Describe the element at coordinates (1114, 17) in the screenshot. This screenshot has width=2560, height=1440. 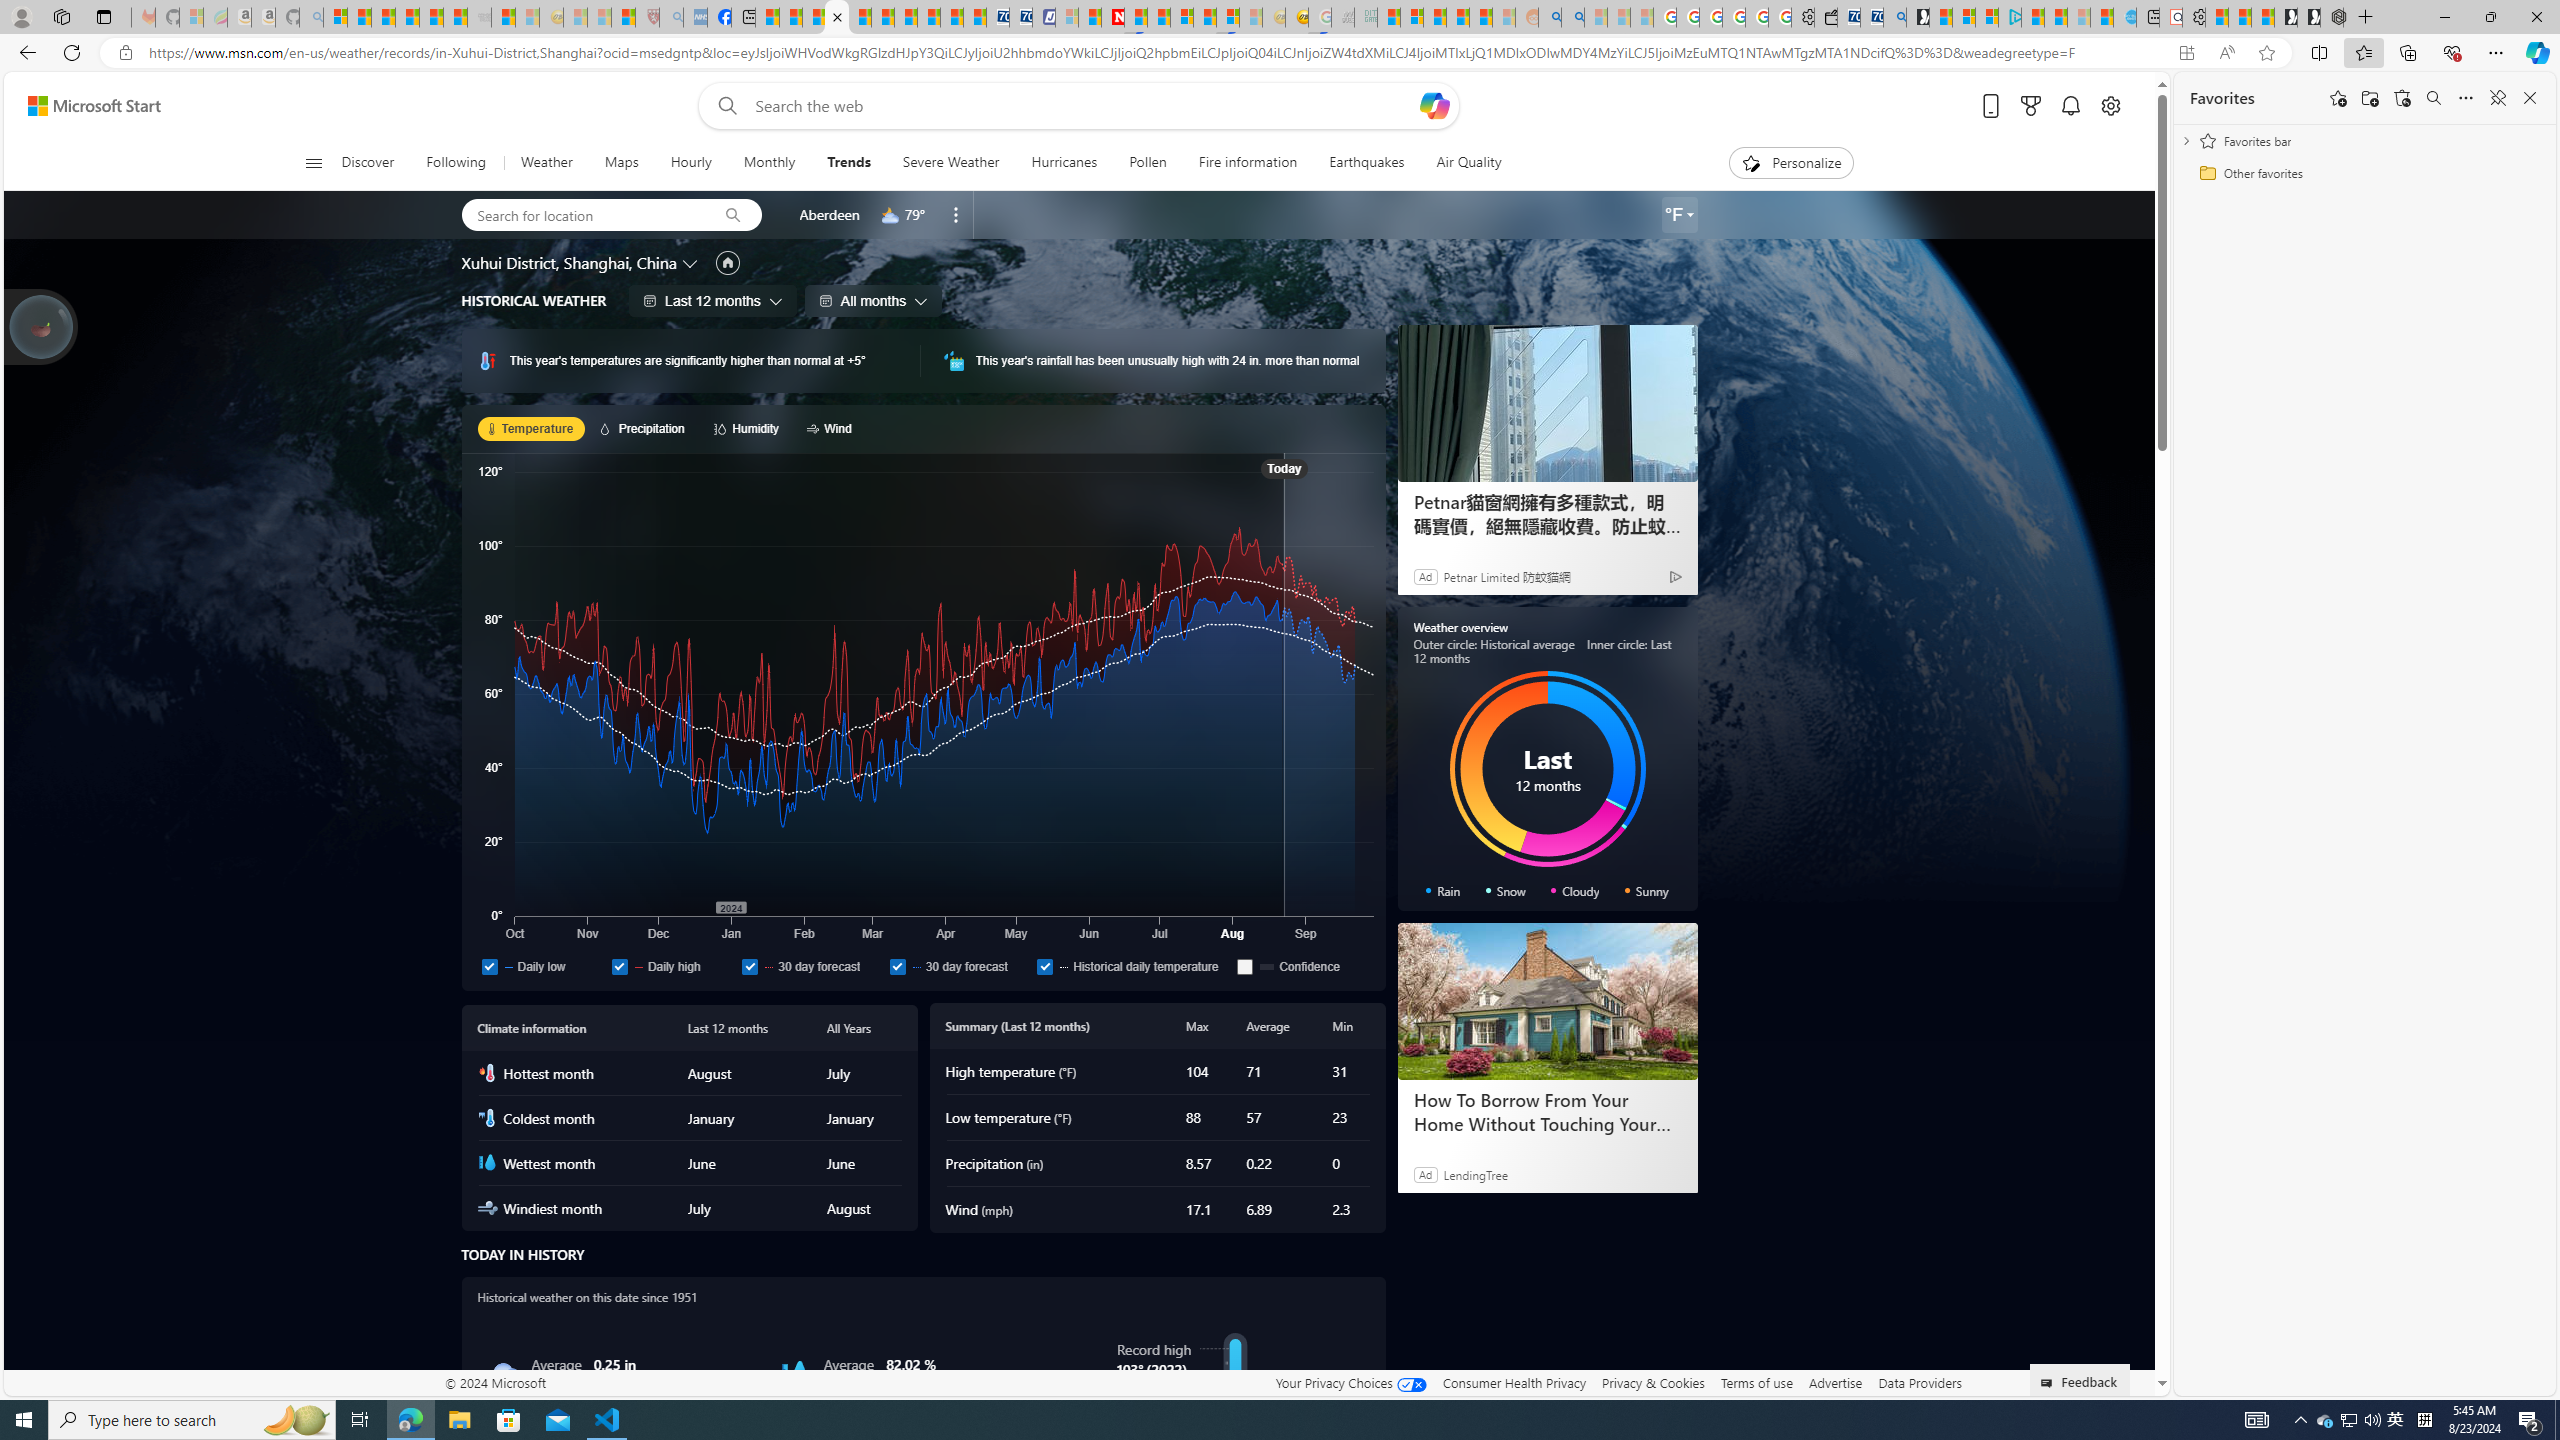
I see `Latest Politics News & Archive | Newsweek.com` at that location.